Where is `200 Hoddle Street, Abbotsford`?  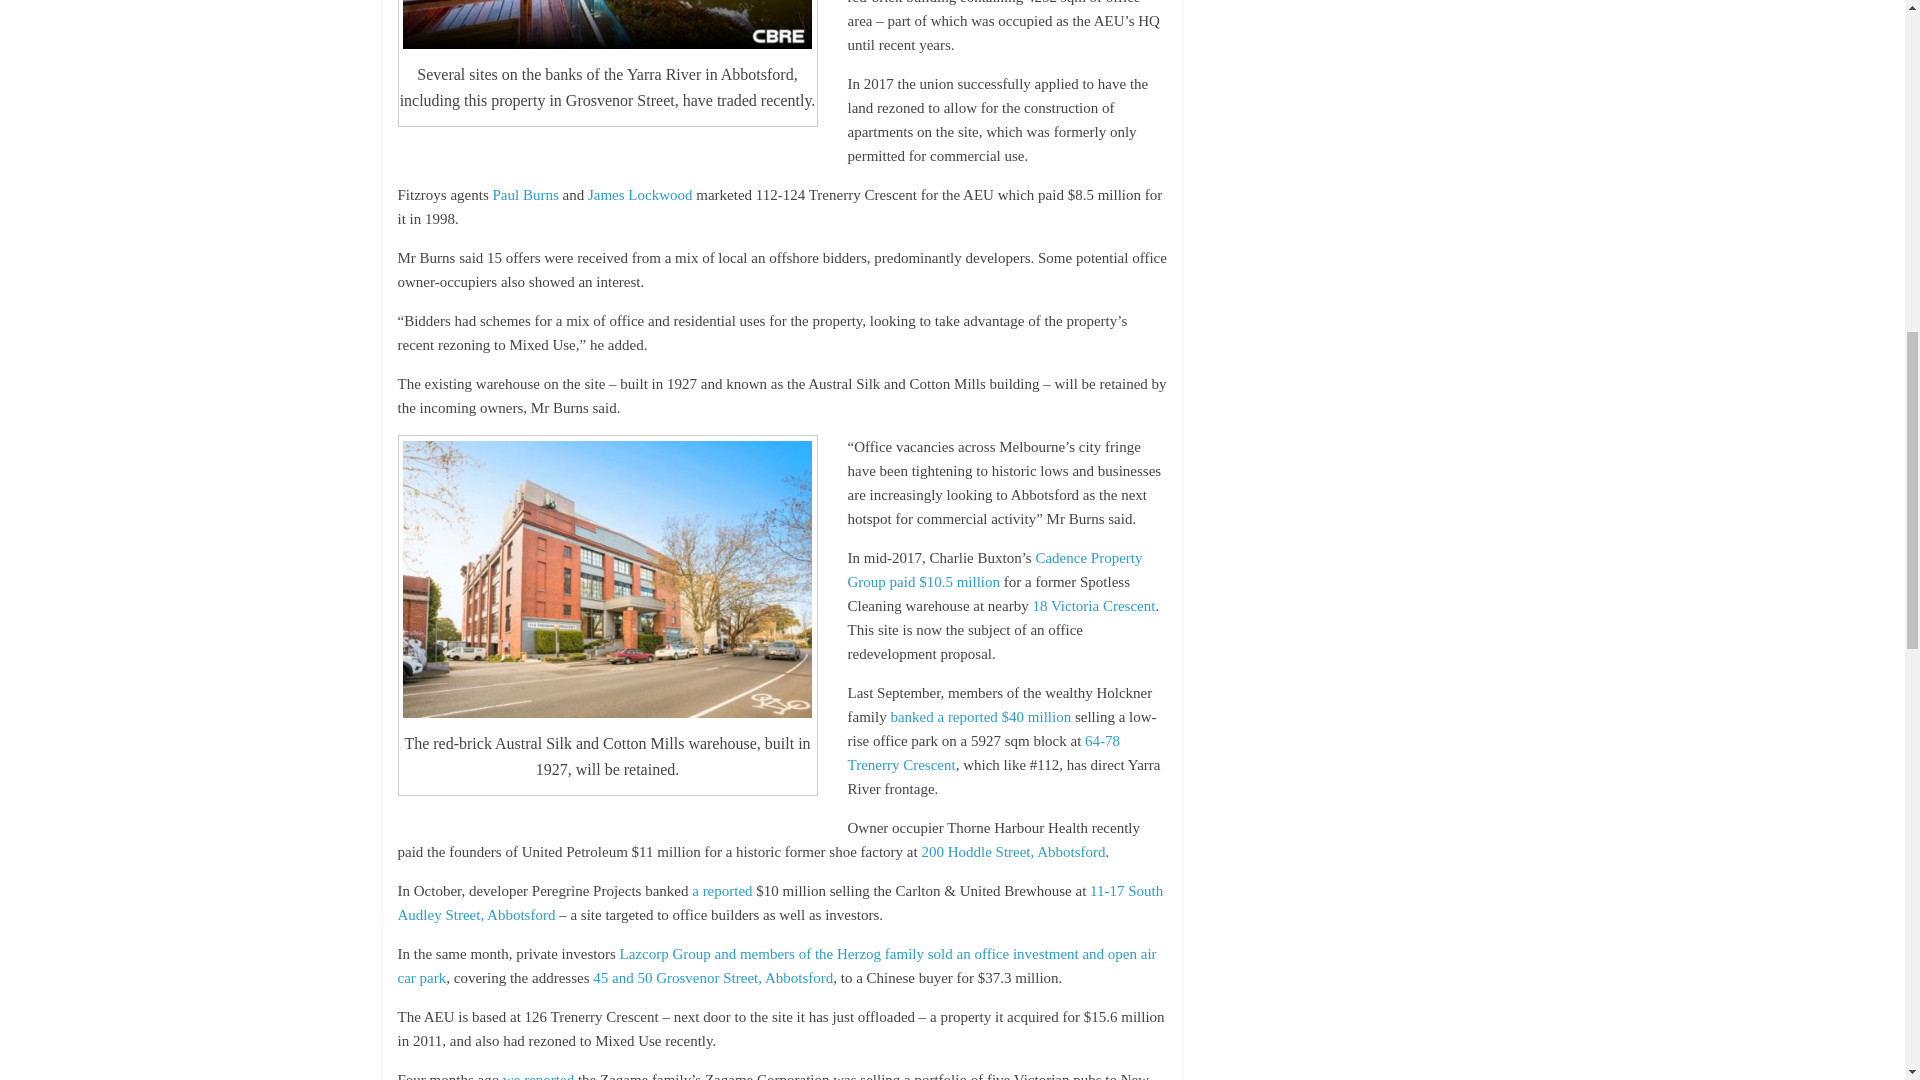 200 Hoddle Street, Abbotsford is located at coordinates (1013, 851).